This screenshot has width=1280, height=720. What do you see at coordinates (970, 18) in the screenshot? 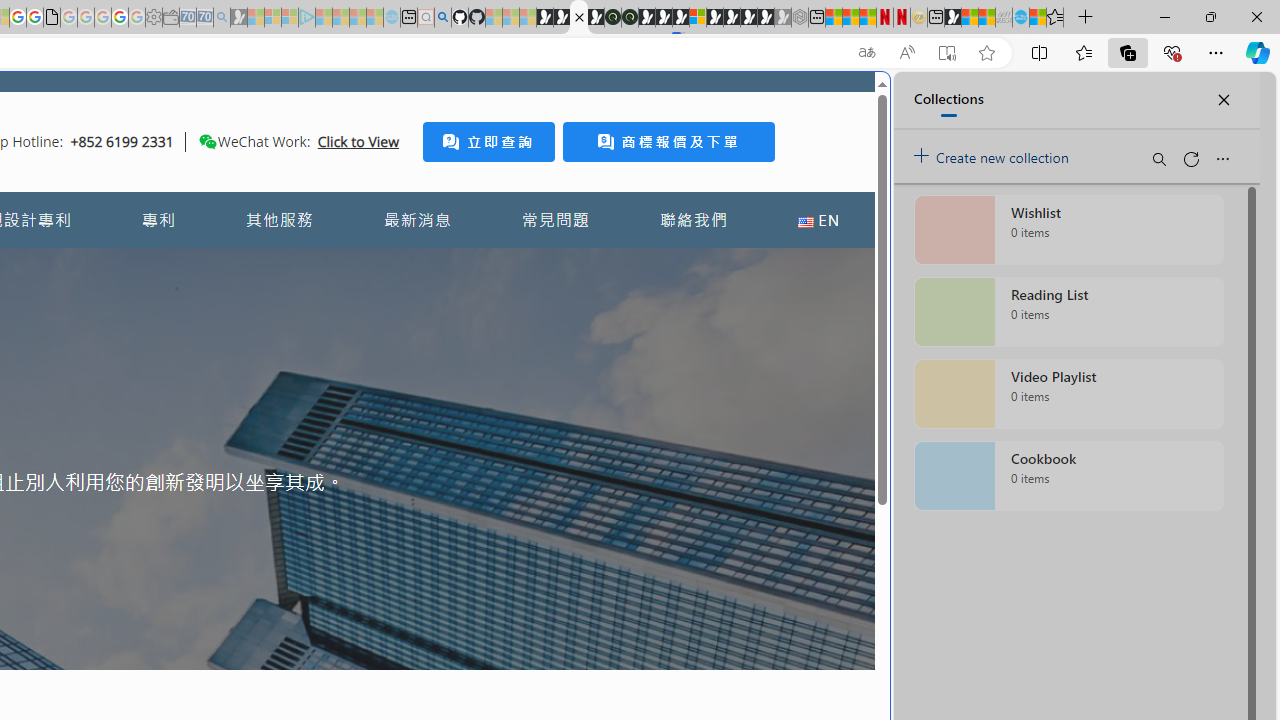
I see `World - MSN` at bounding box center [970, 18].